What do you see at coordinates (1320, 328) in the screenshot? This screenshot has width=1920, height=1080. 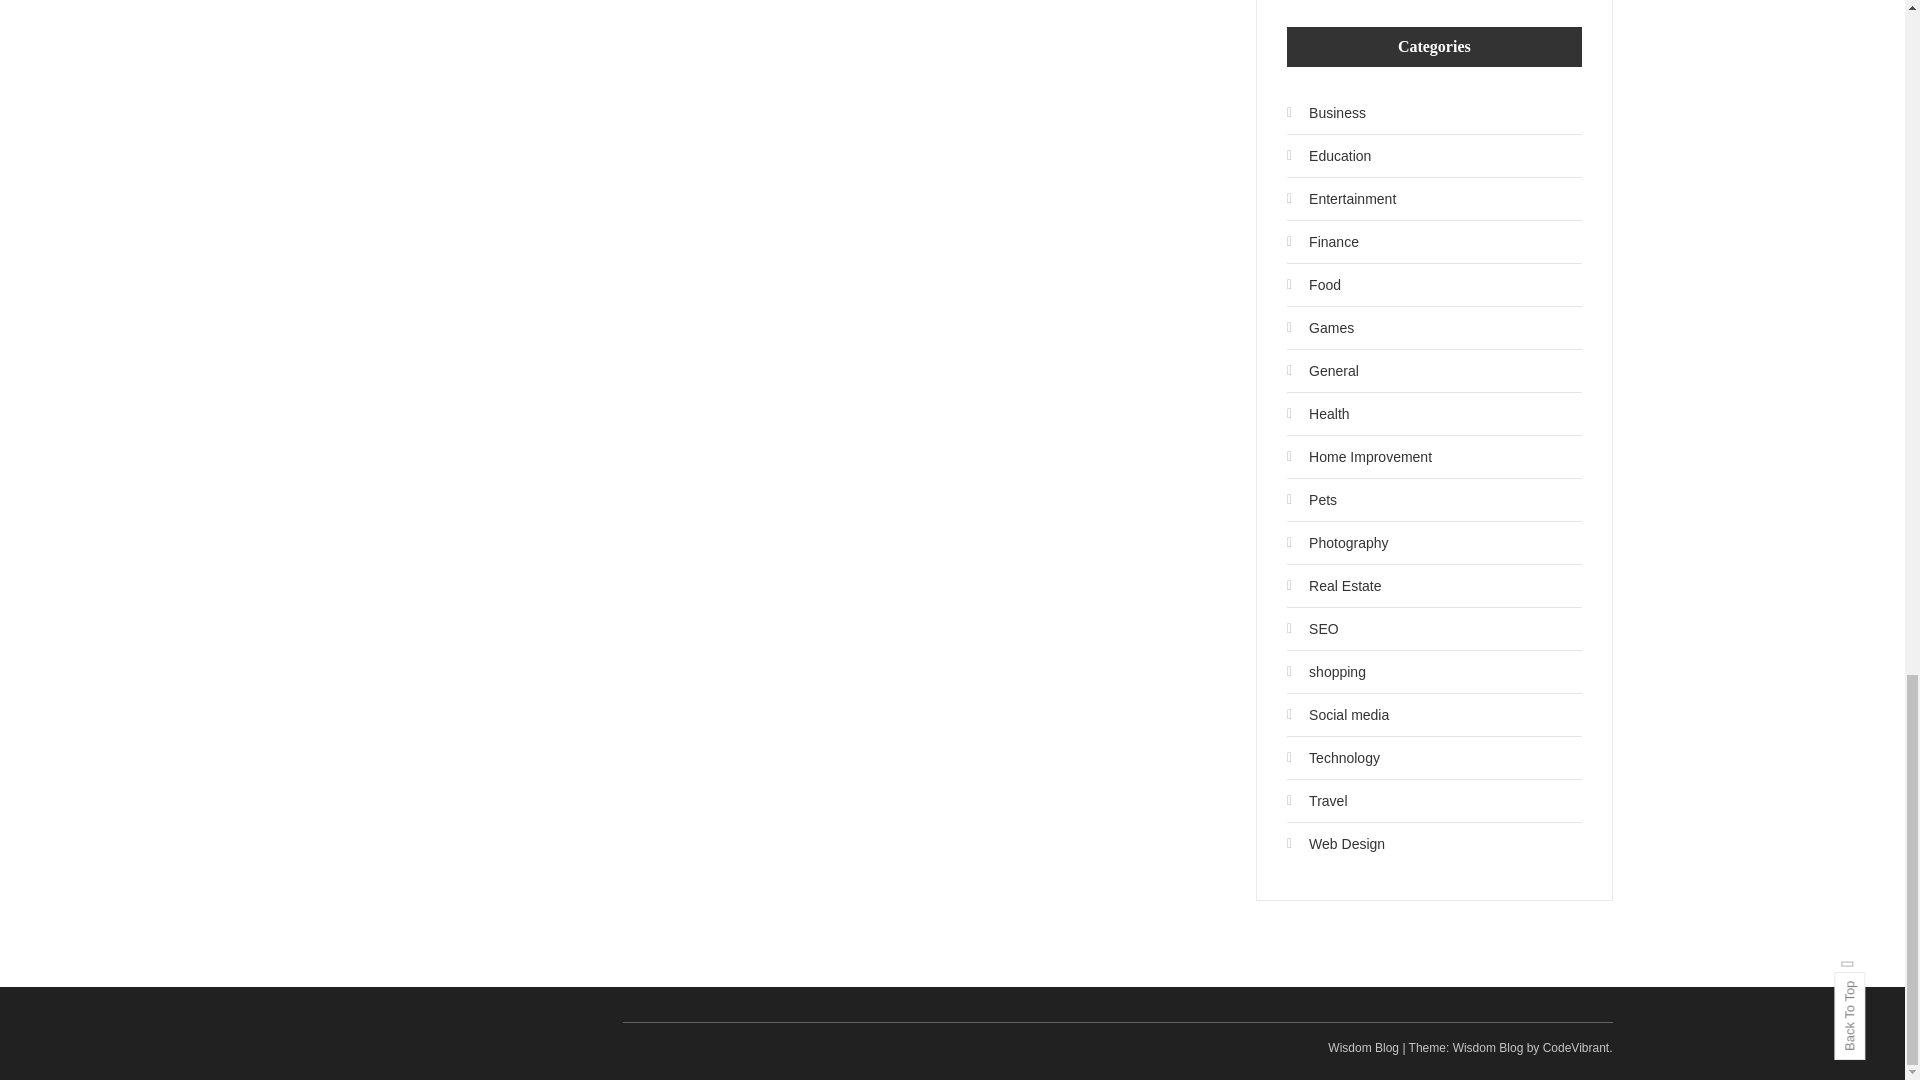 I see `Games` at bounding box center [1320, 328].